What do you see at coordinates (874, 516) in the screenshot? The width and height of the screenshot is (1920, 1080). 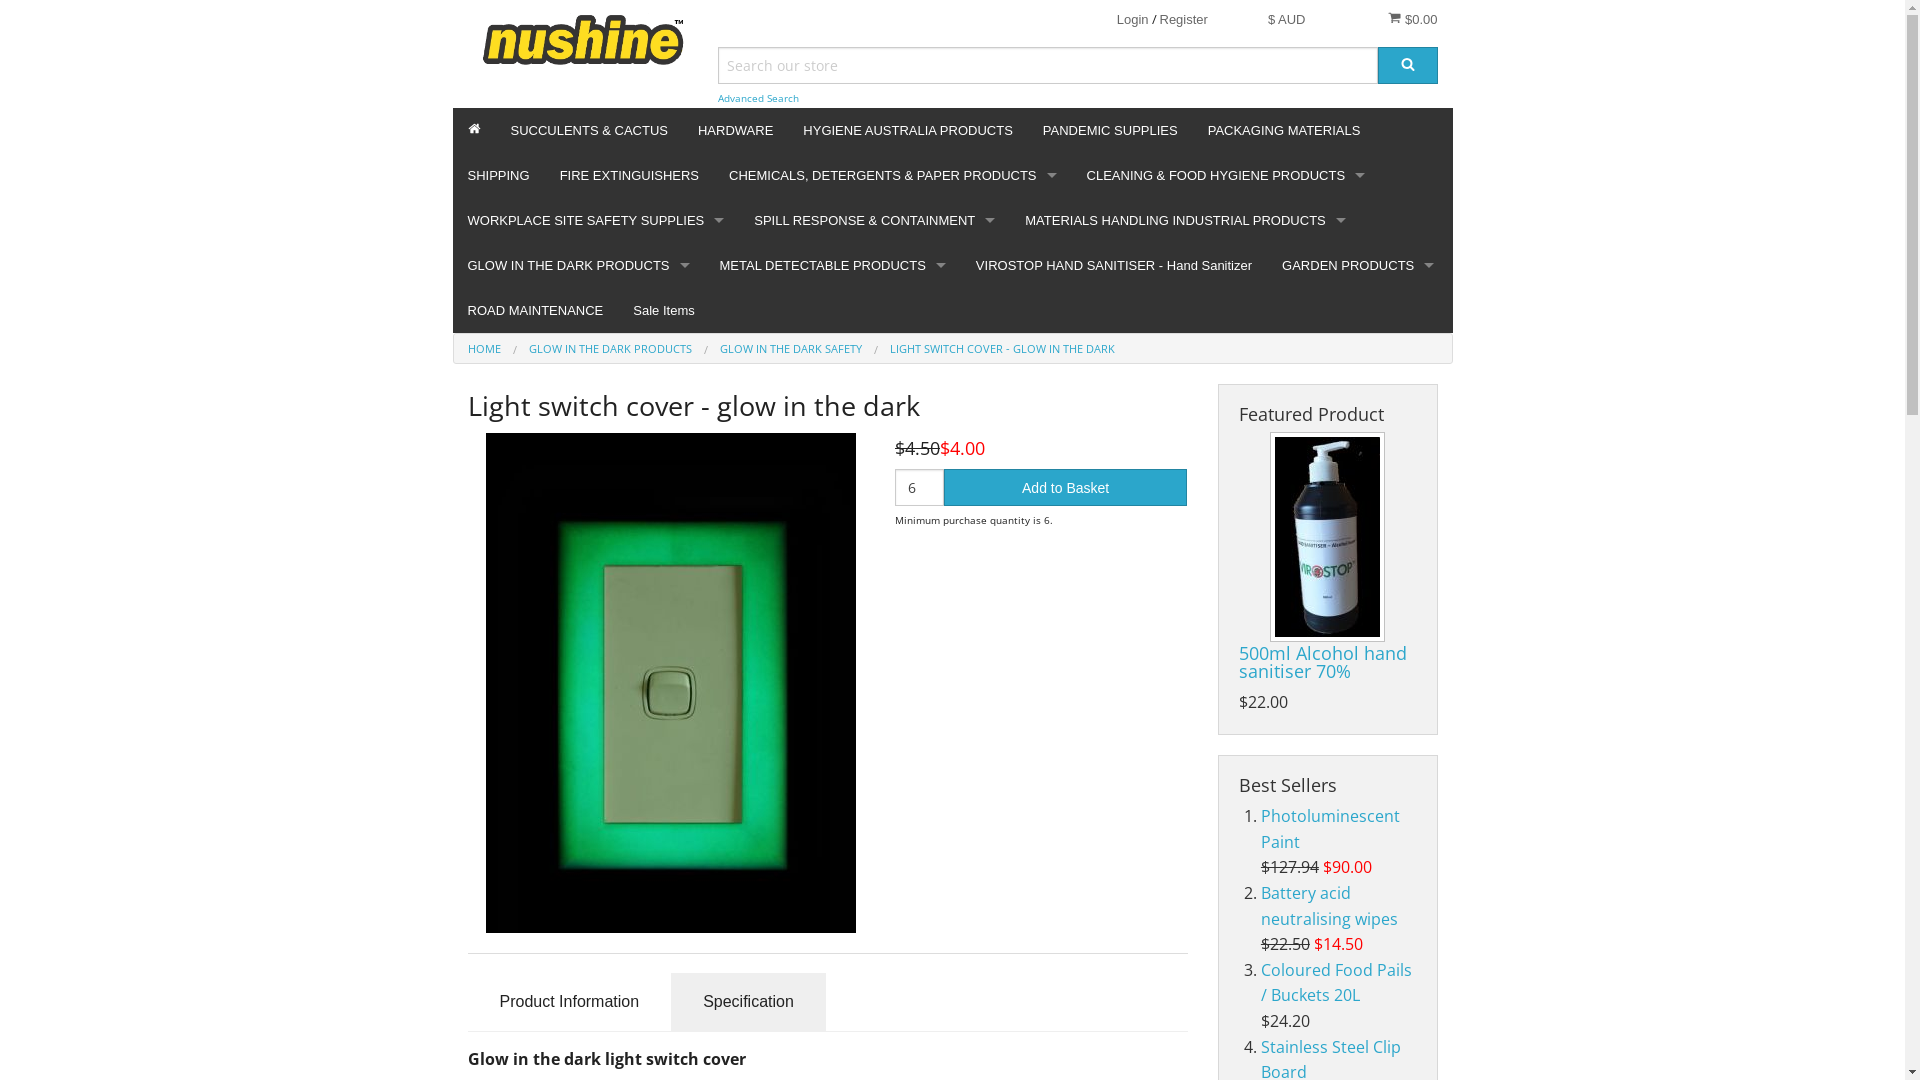 I see `Spill Containment` at bounding box center [874, 516].